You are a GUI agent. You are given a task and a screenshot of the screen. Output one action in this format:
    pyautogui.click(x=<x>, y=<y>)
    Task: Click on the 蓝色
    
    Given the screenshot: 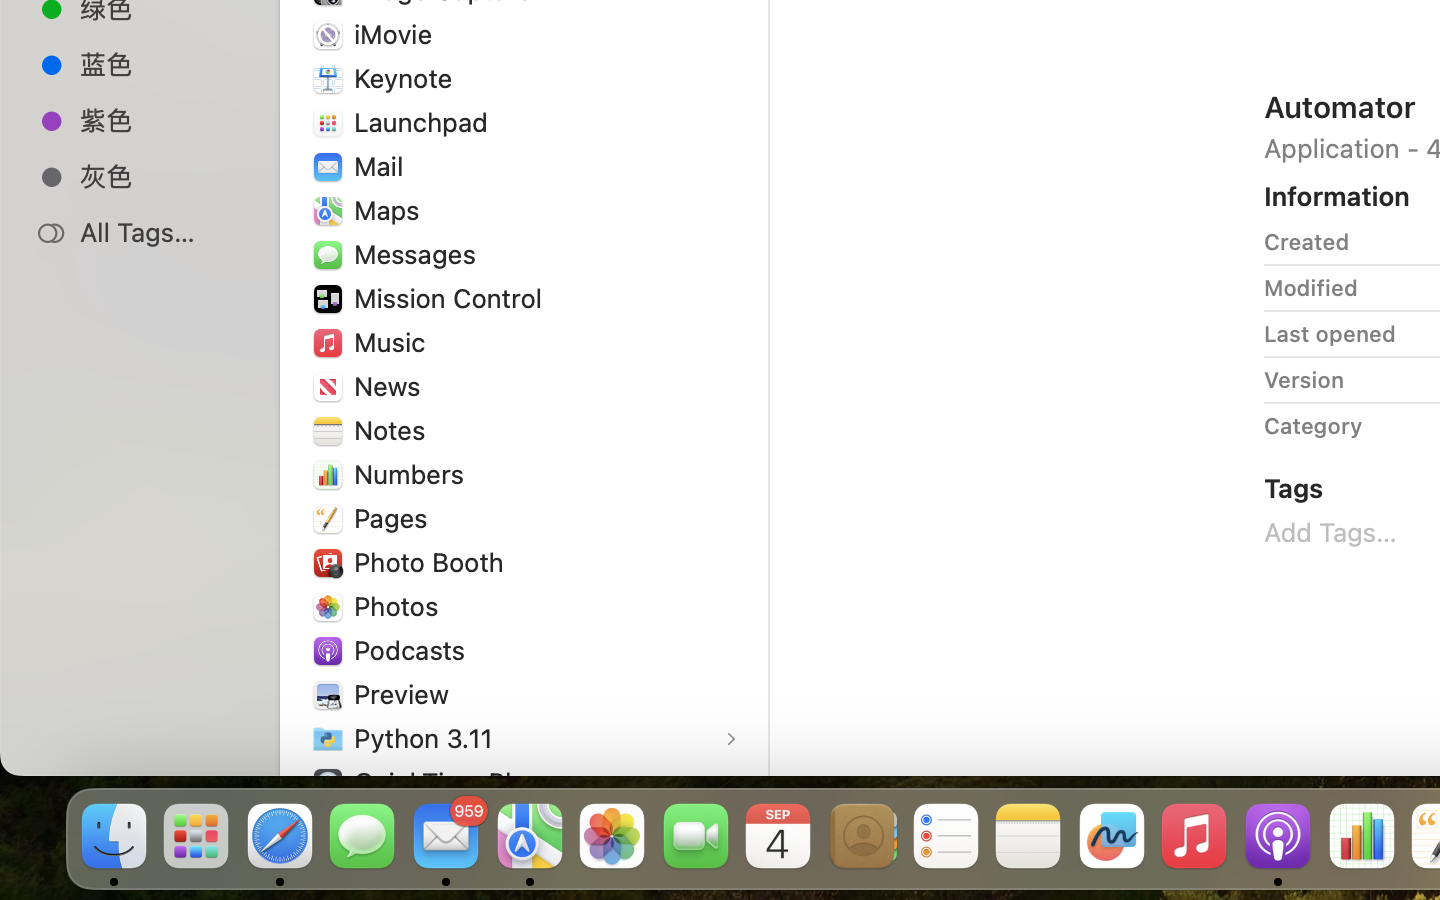 What is the action you would take?
    pyautogui.click(x=161, y=64)
    